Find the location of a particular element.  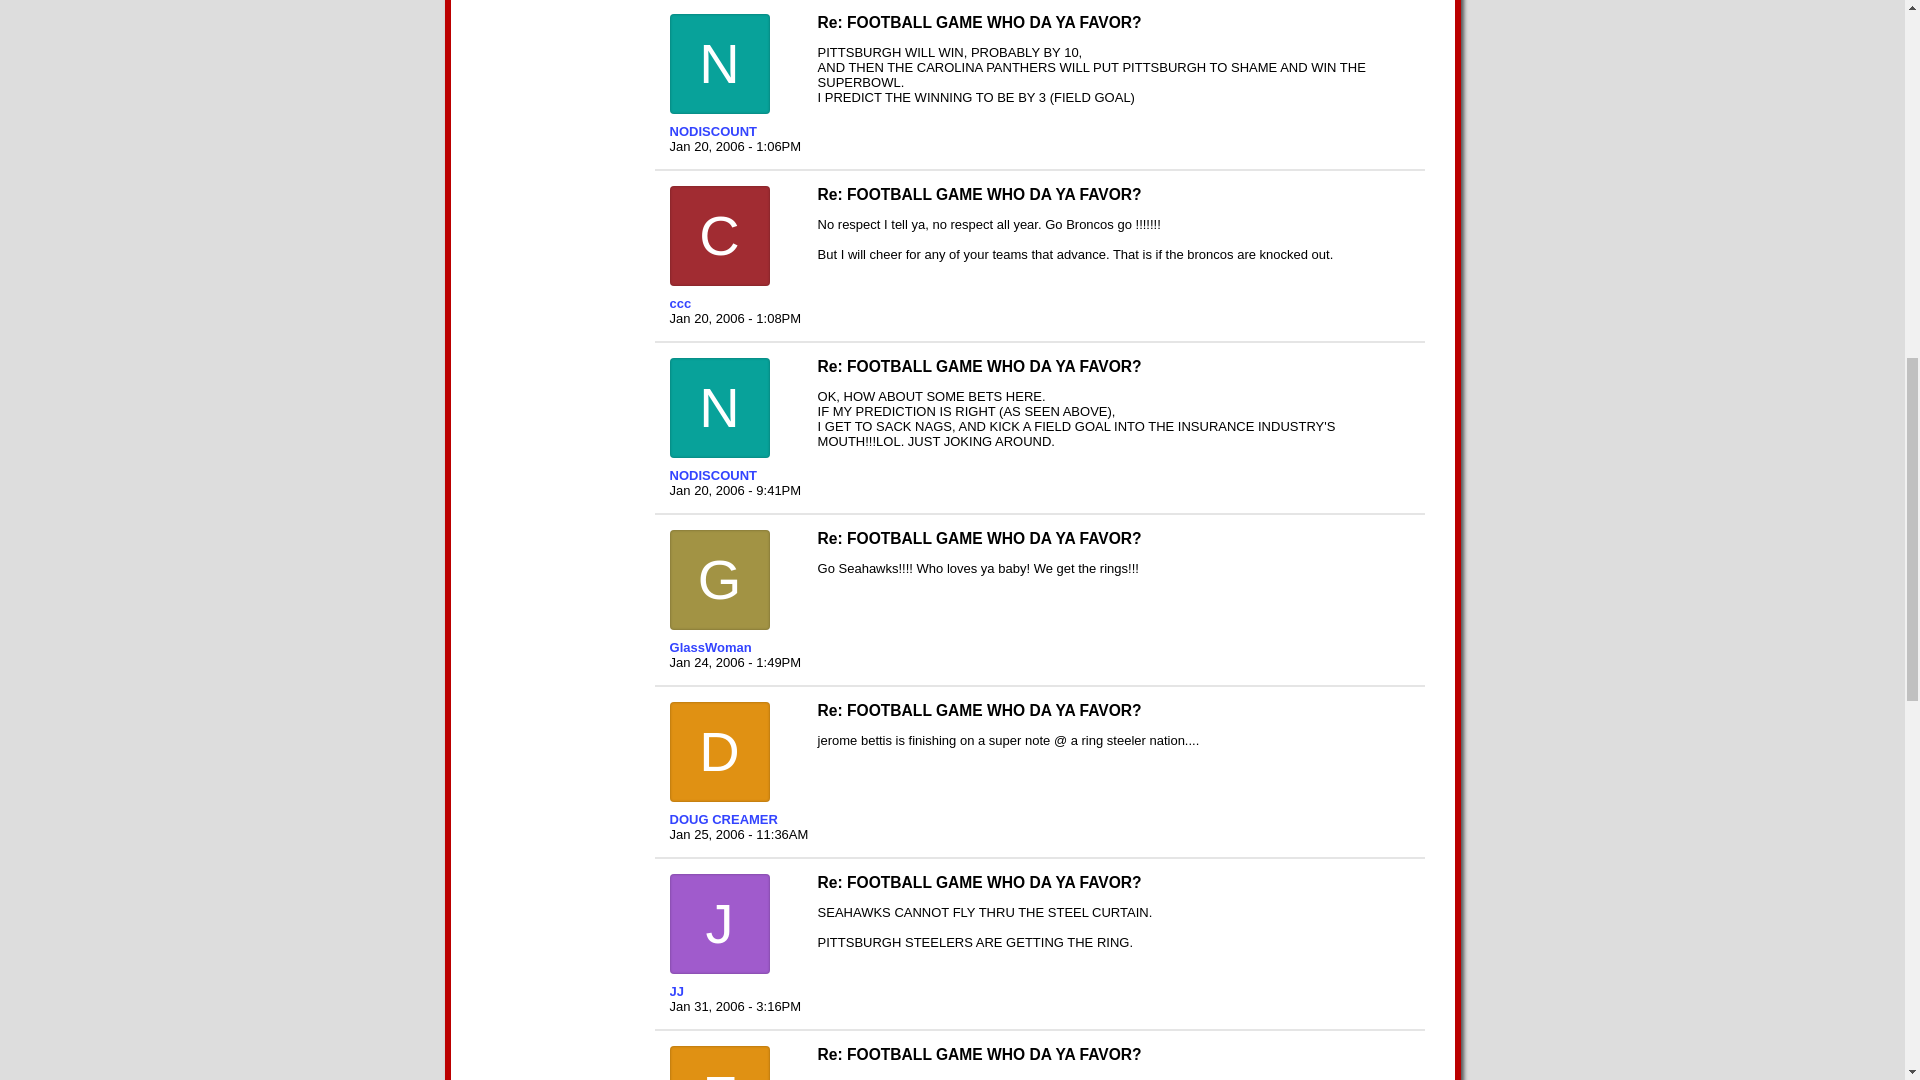

NODISCOUNT is located at coordinates (735, 474).